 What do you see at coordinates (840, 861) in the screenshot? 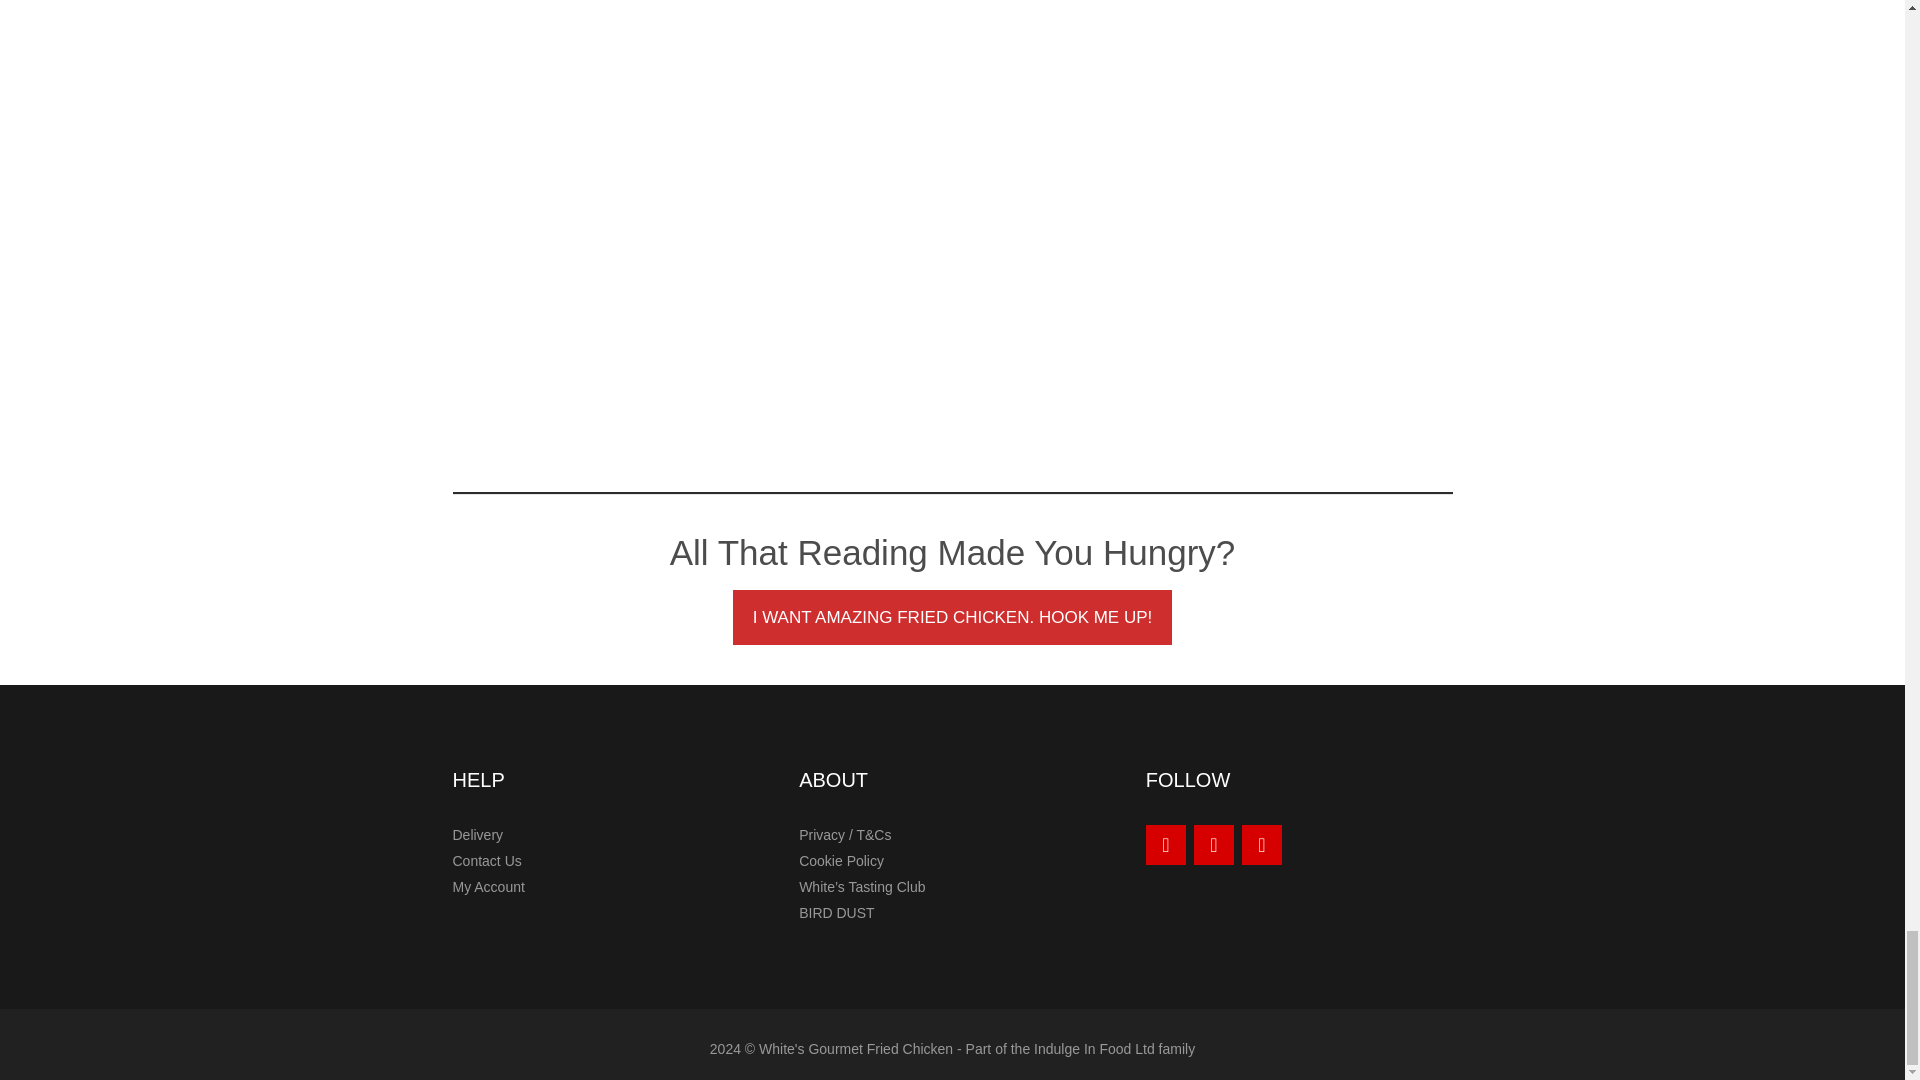
I see `Cookie Policy` at bounding box center [840, 861].